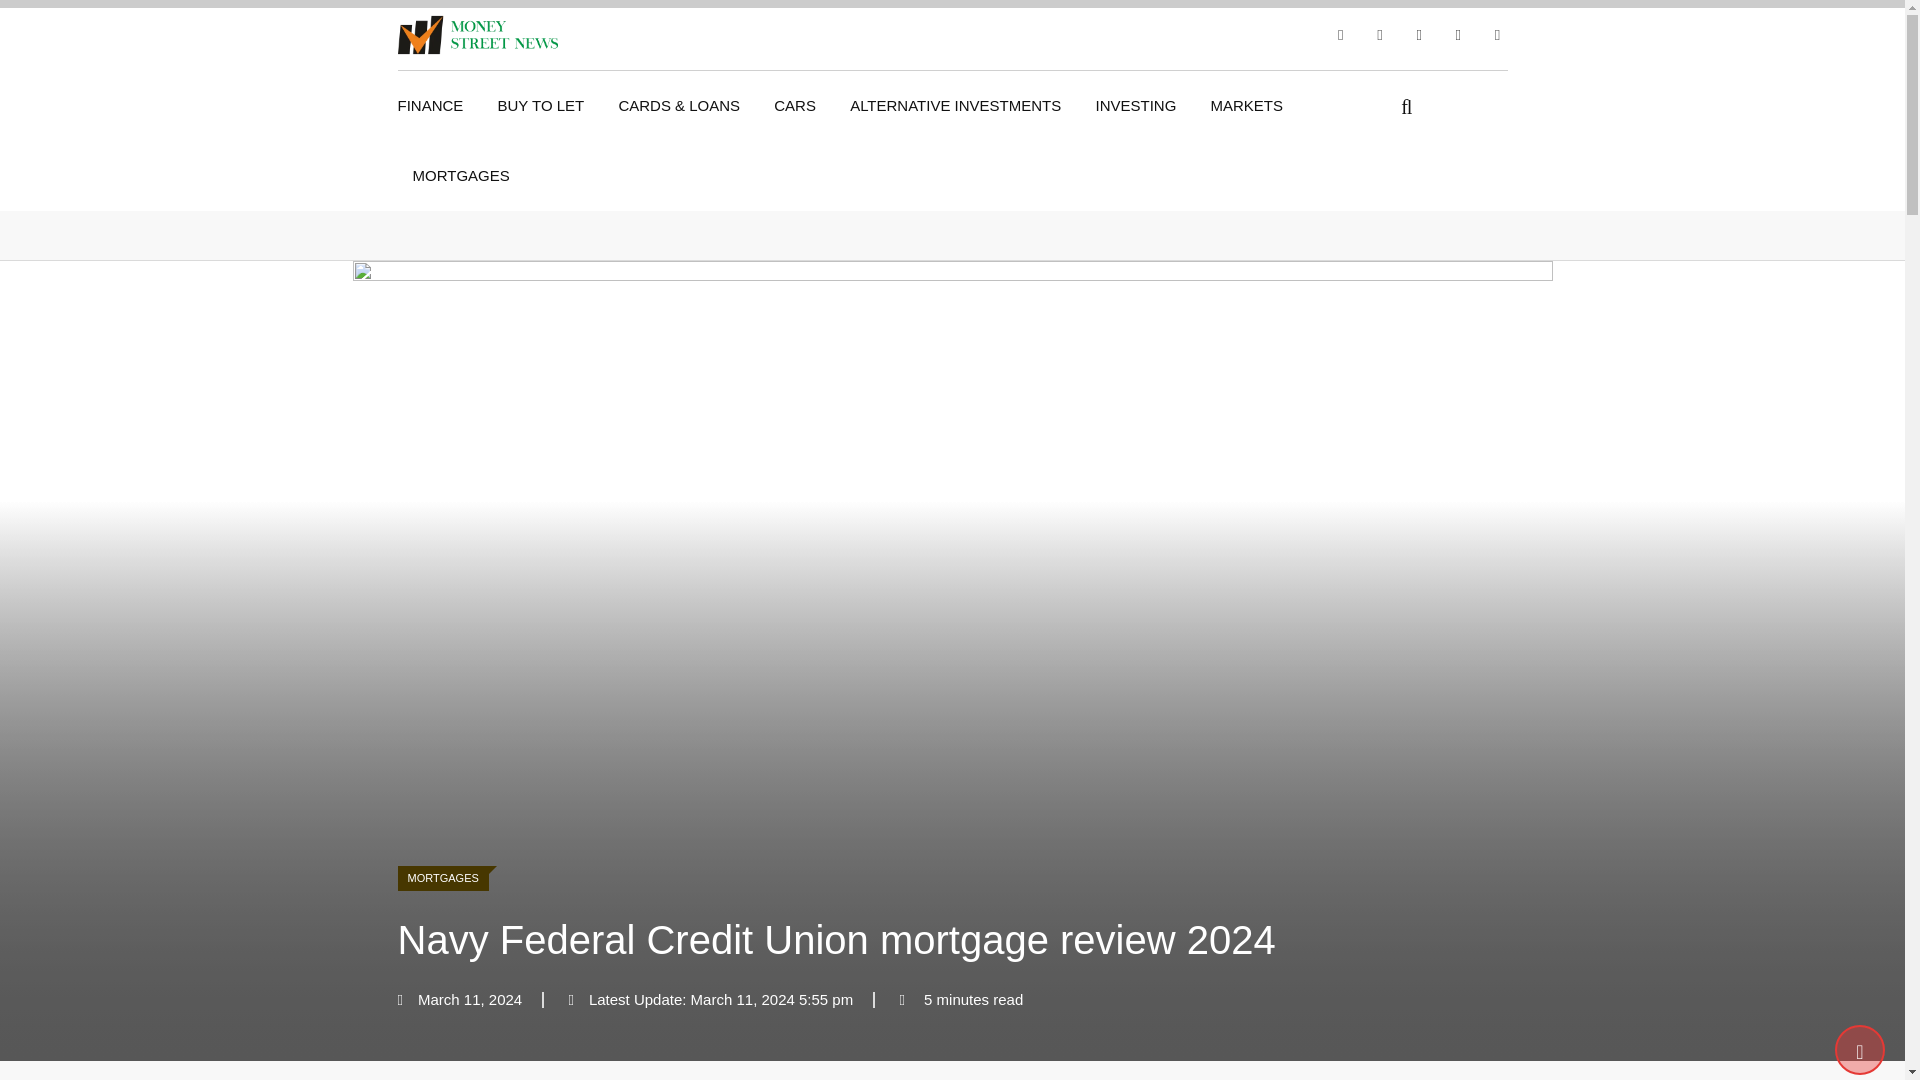 Image resolution: width=1920 pixels, height=1080 pixels. Describe the element at coordinates (1134, 106) in the screenshot. I see `INVESTING` at that location.